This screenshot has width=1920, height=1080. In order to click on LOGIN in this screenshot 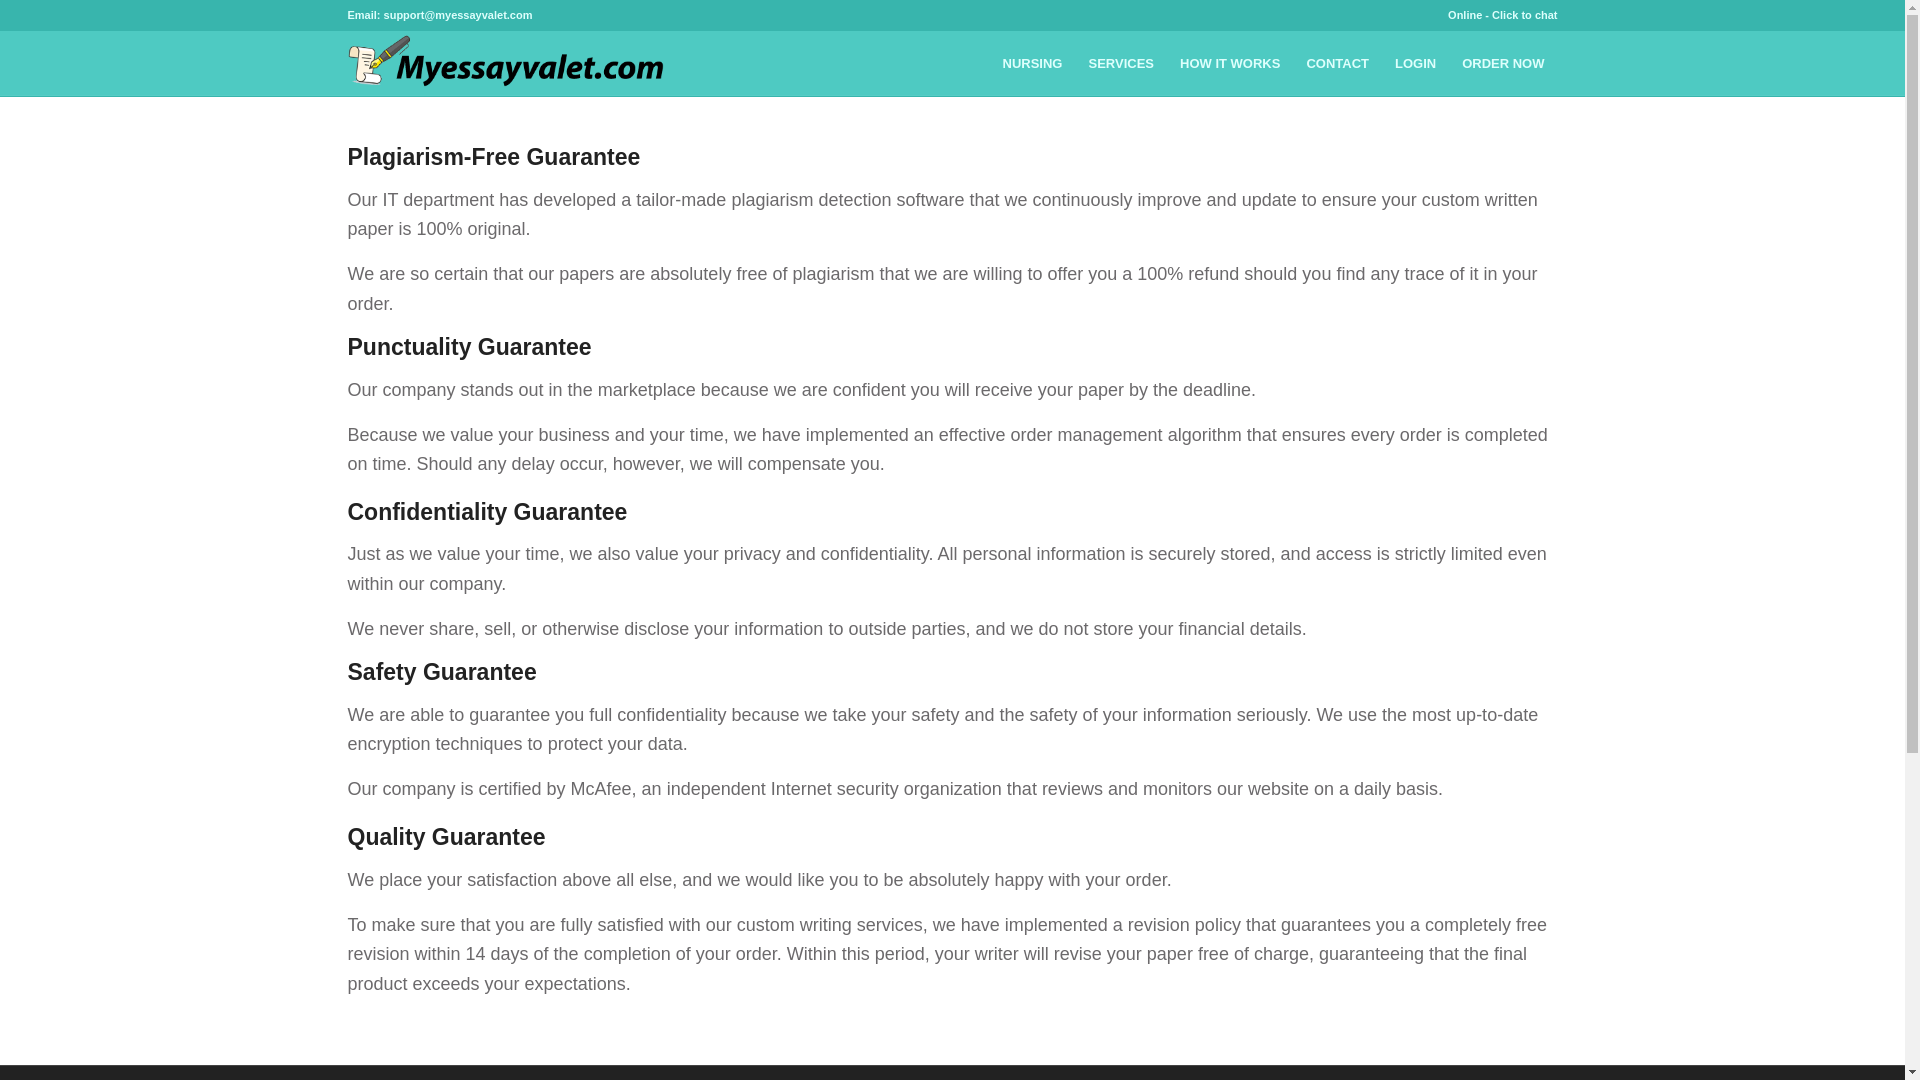, I will do `click(1416, 64)`.